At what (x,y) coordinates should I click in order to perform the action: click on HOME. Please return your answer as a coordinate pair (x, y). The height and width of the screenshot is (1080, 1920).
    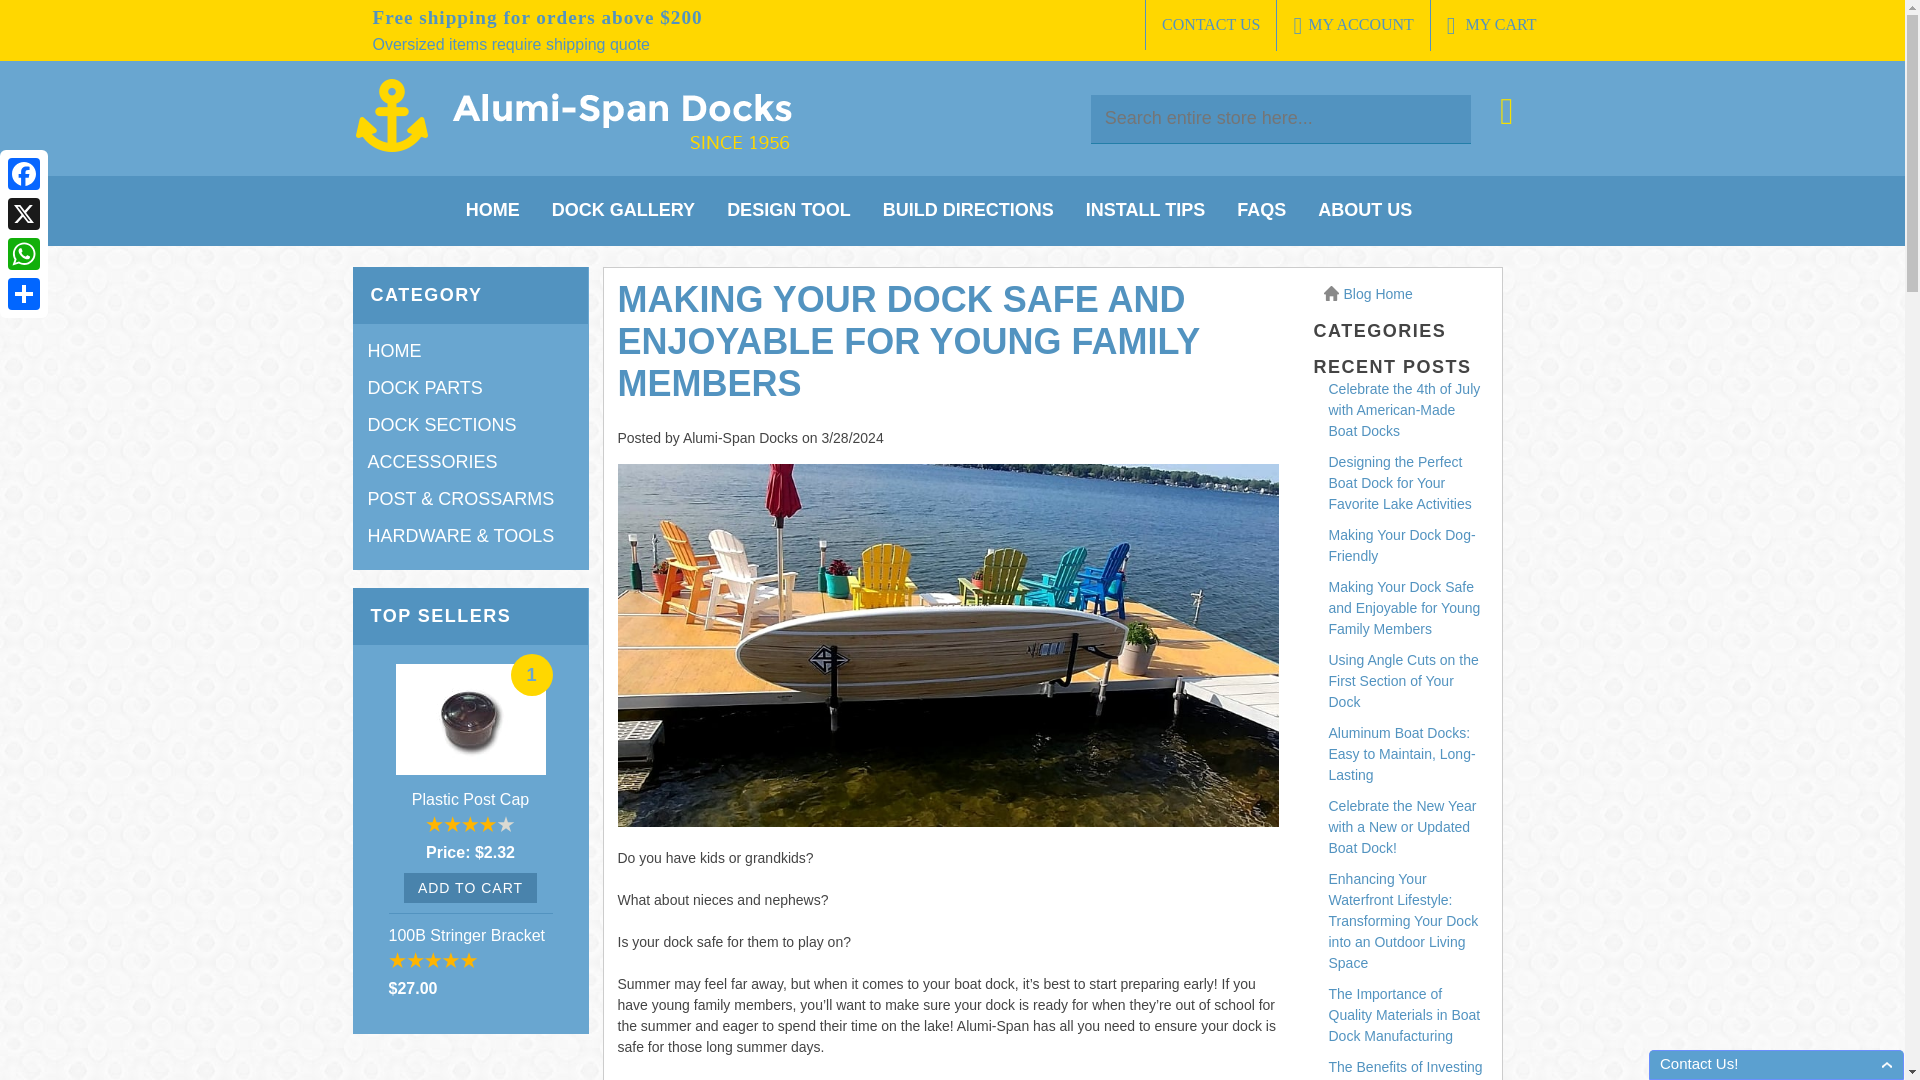
    Looking at the image, I should click on (493, 210).